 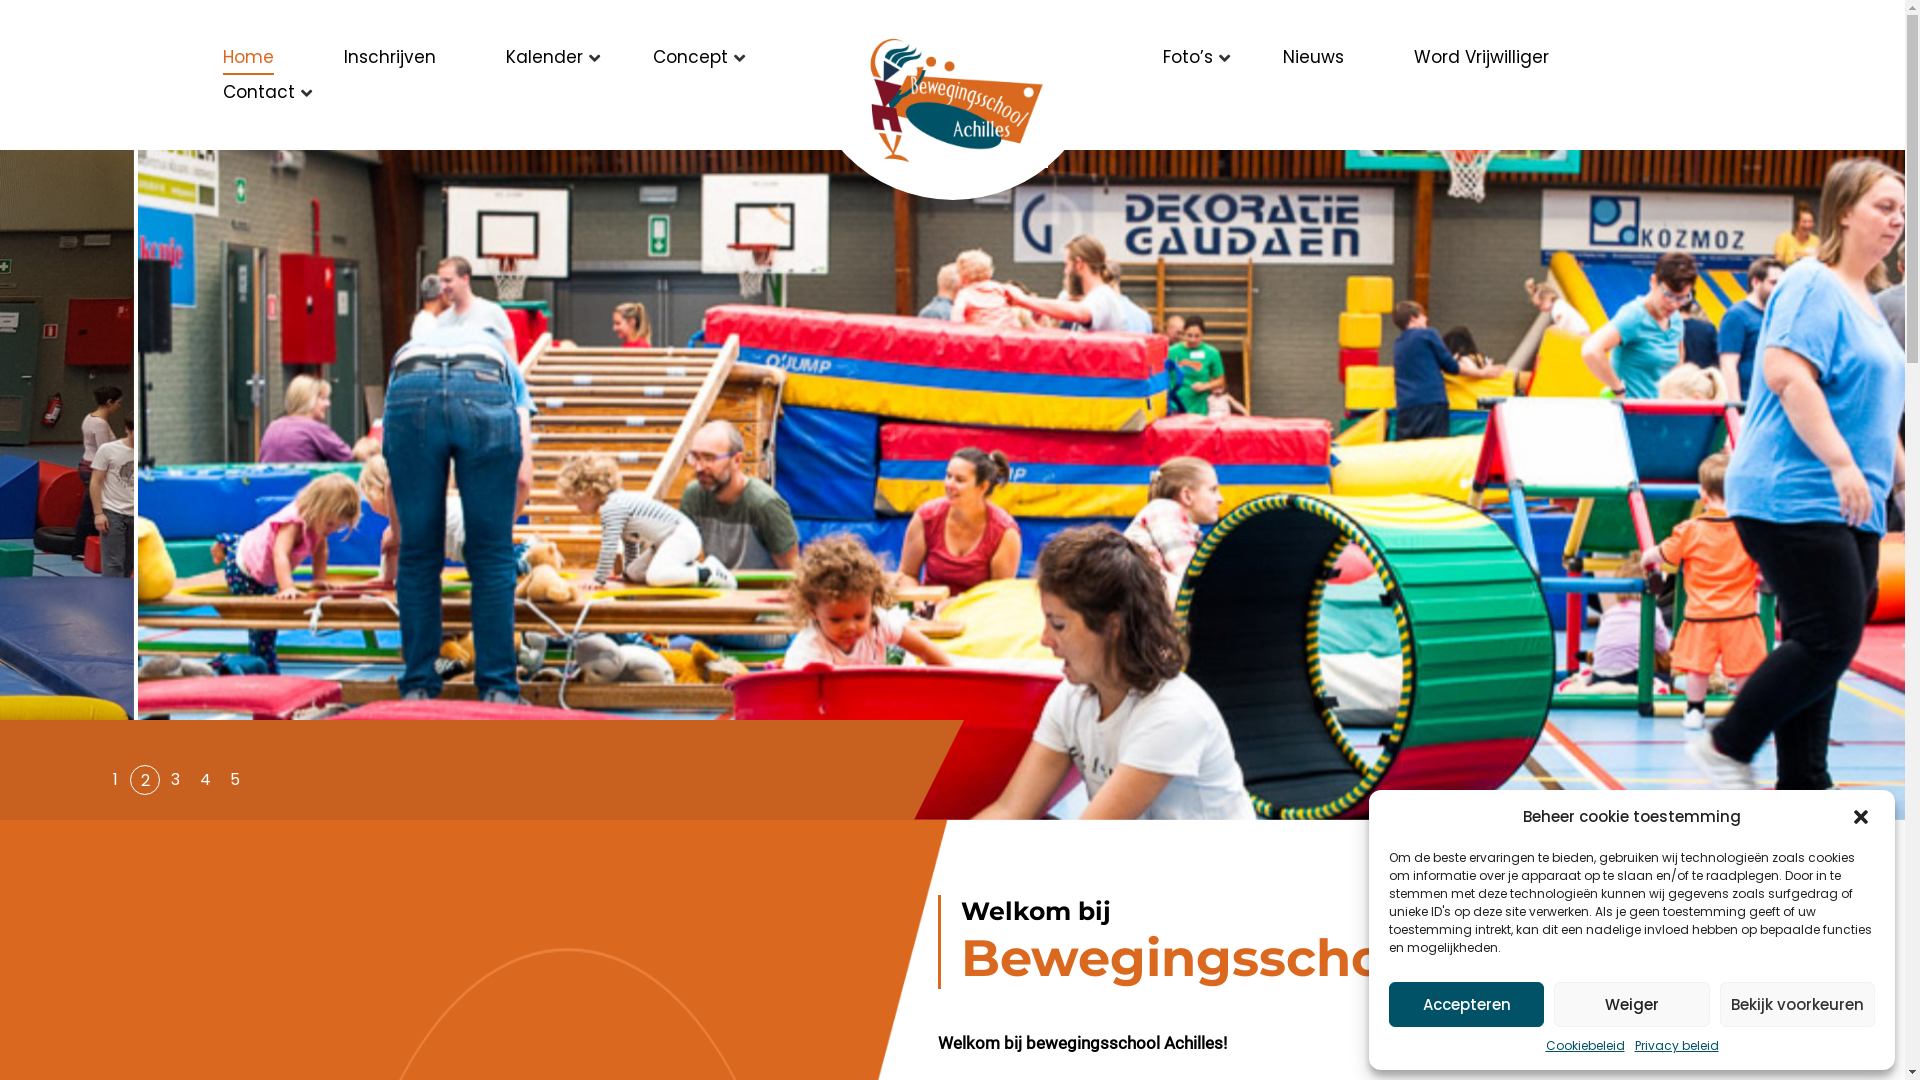 What do you see at coordinates (1466, 1004) in the screenshot?
I see `Accepteren` at bounding box center [1466, 1004].